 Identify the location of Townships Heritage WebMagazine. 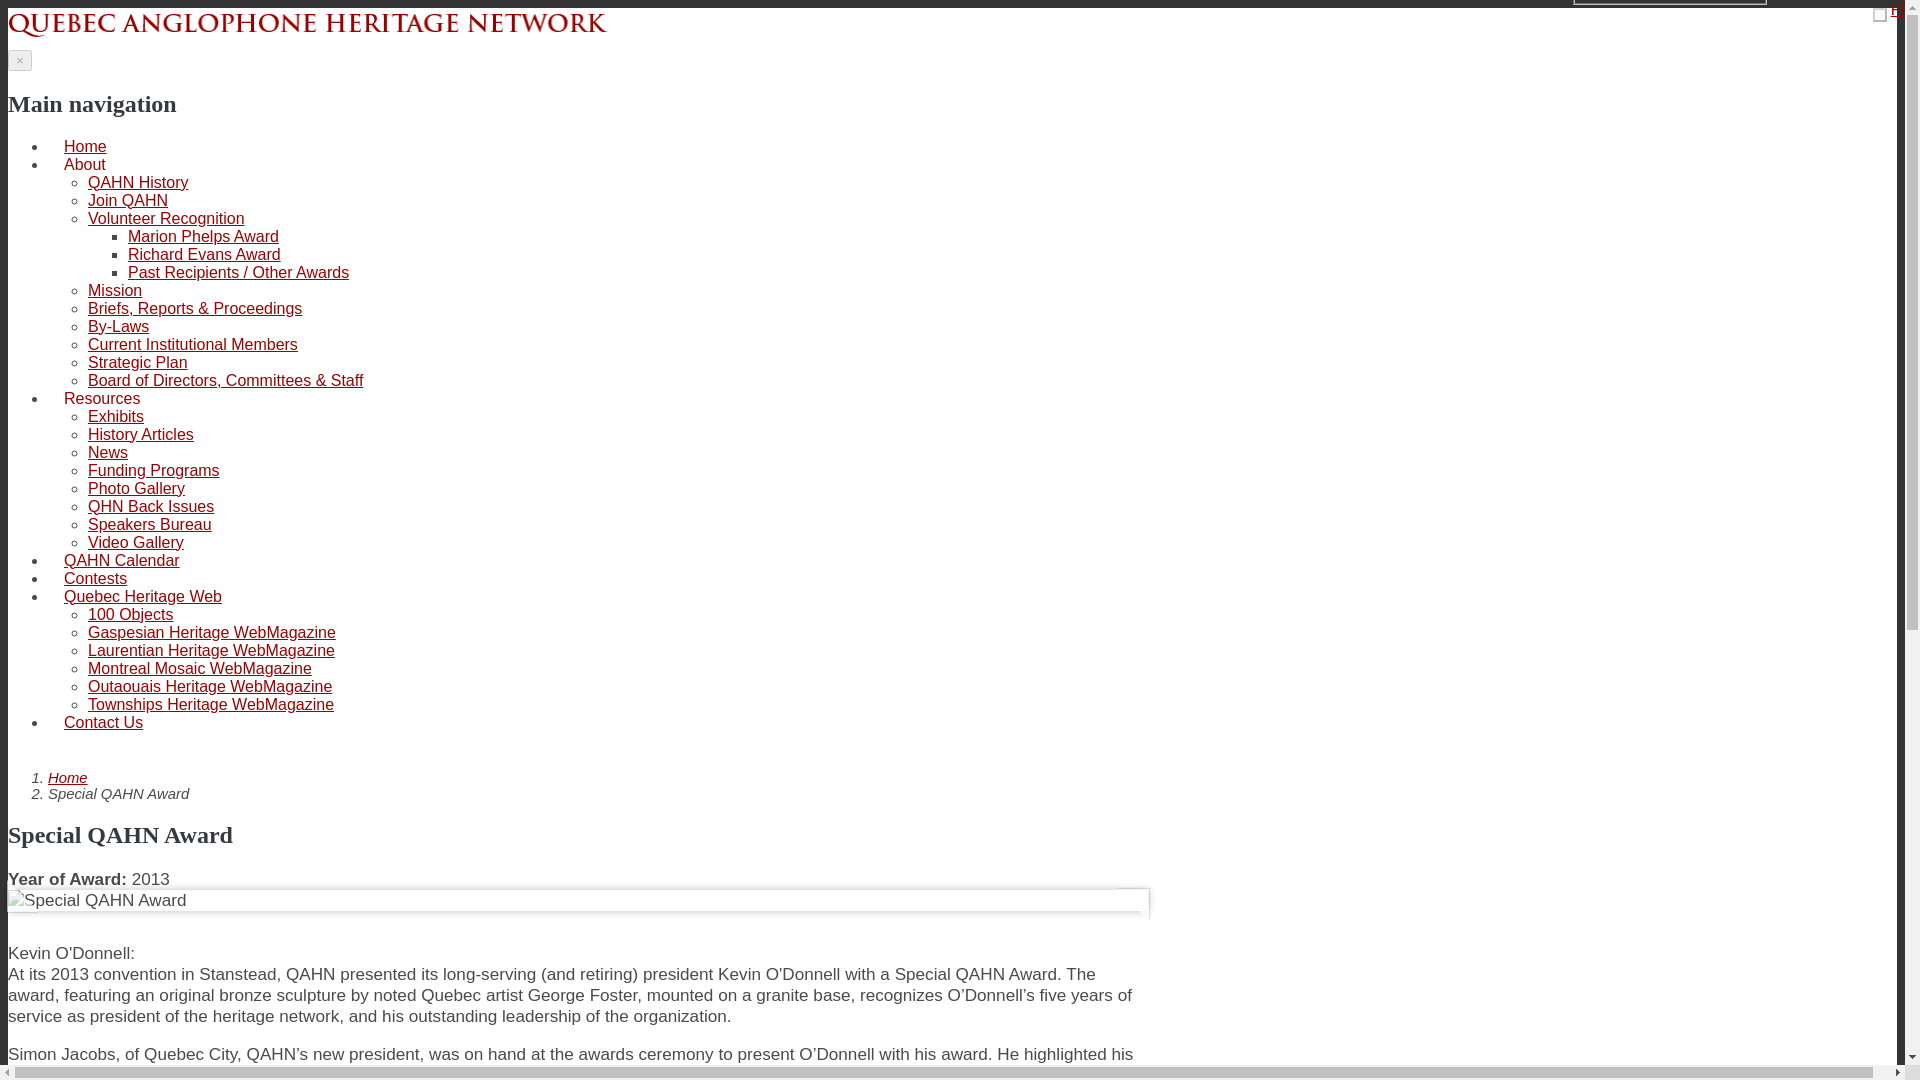
(211, 704).